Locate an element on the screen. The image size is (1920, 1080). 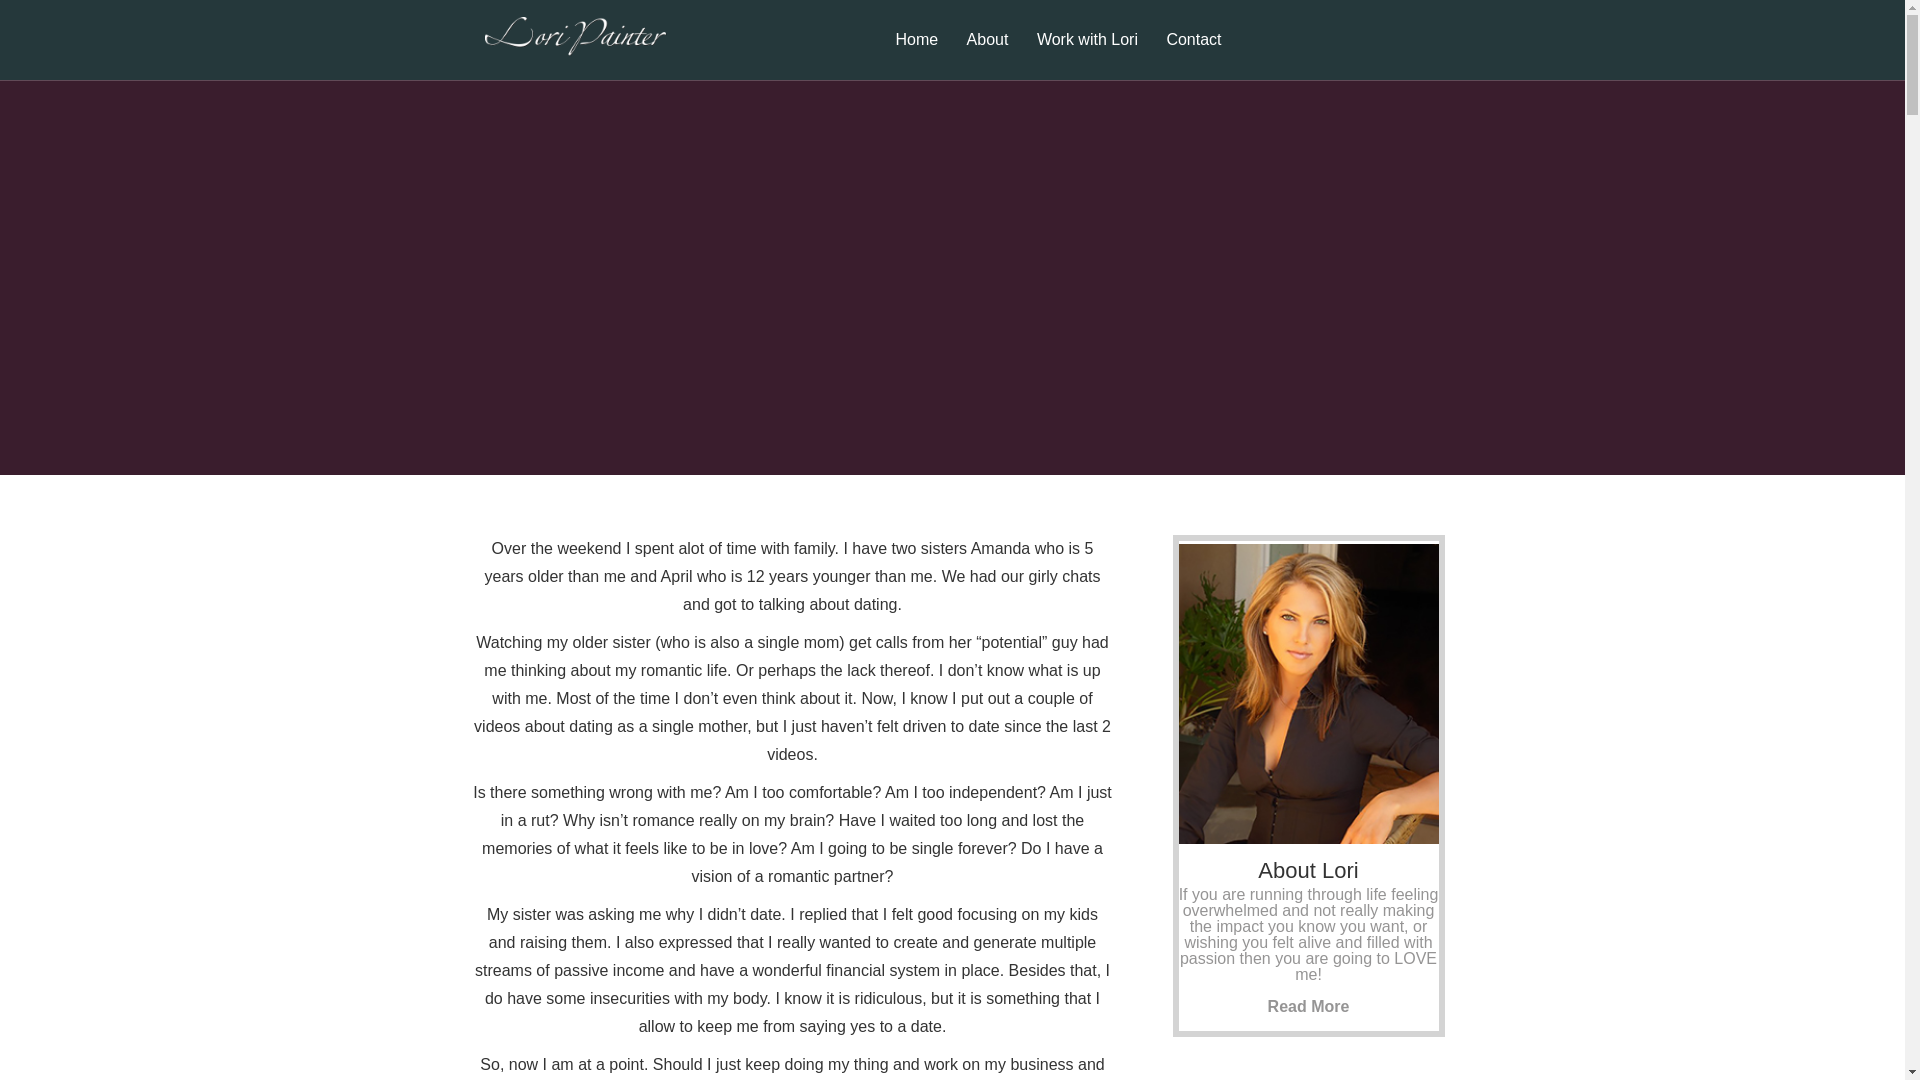
Contact is located at coordinates (1192, 56).